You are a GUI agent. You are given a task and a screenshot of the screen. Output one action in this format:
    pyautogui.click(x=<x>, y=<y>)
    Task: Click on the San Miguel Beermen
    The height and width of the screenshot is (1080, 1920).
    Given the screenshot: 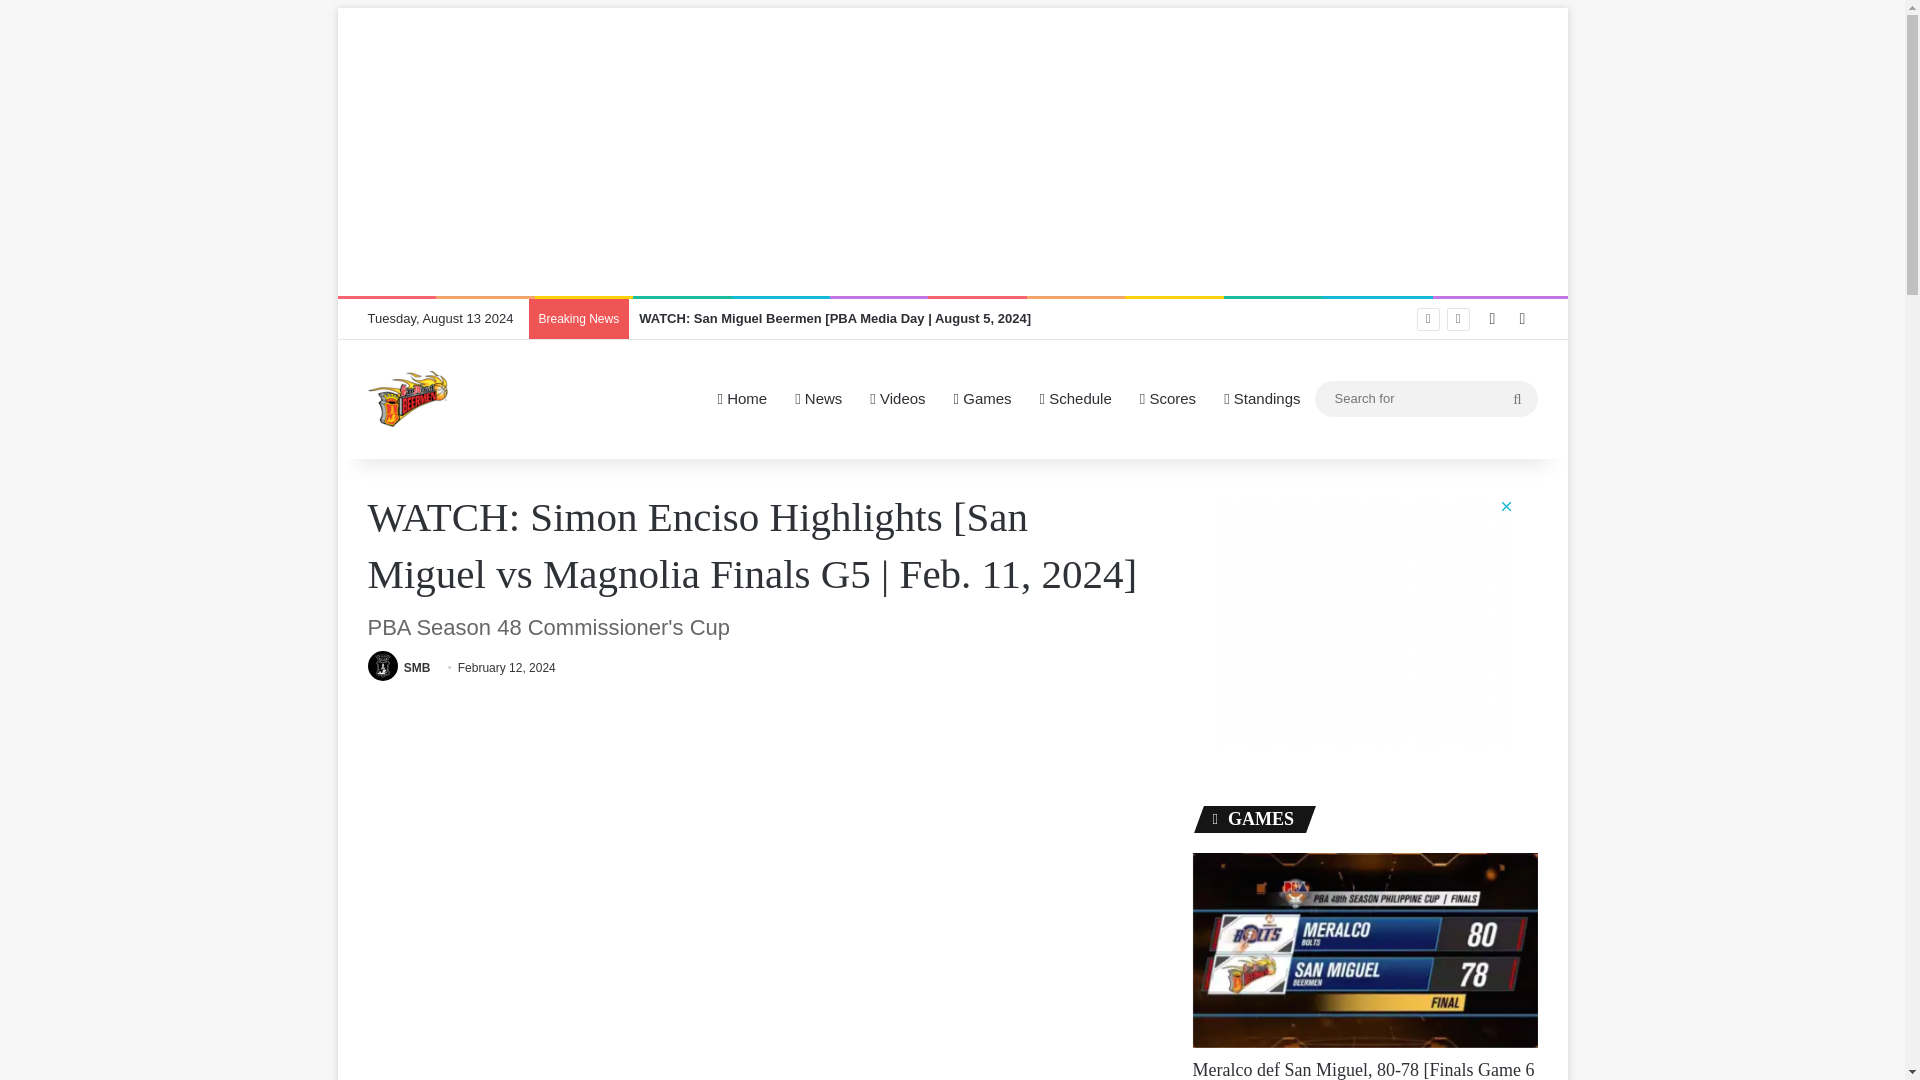 What is the action you would take?
    pyautogui.click(x=408, y=398)
    